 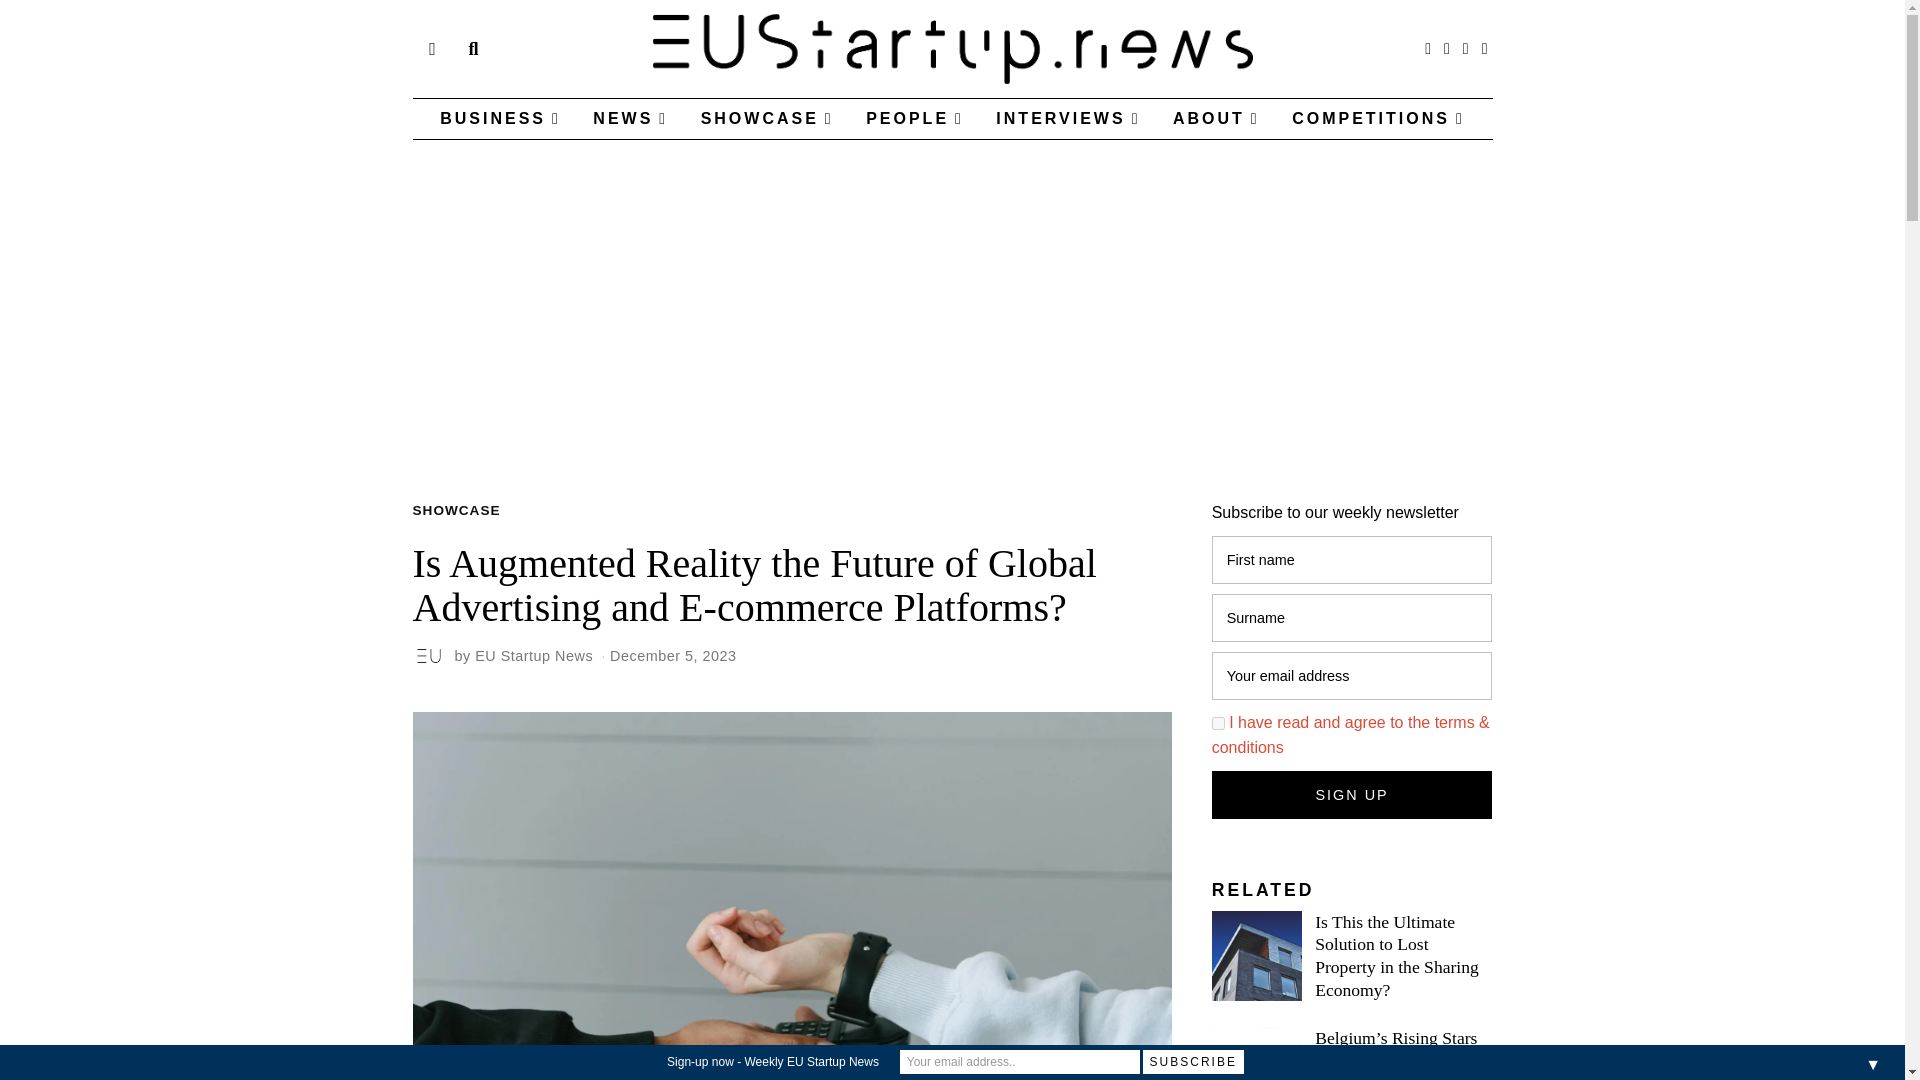 What do you see at coordinates (768, 119) in the screenshot?
I see `SHOWCASE` at bounding box center [768, 119].